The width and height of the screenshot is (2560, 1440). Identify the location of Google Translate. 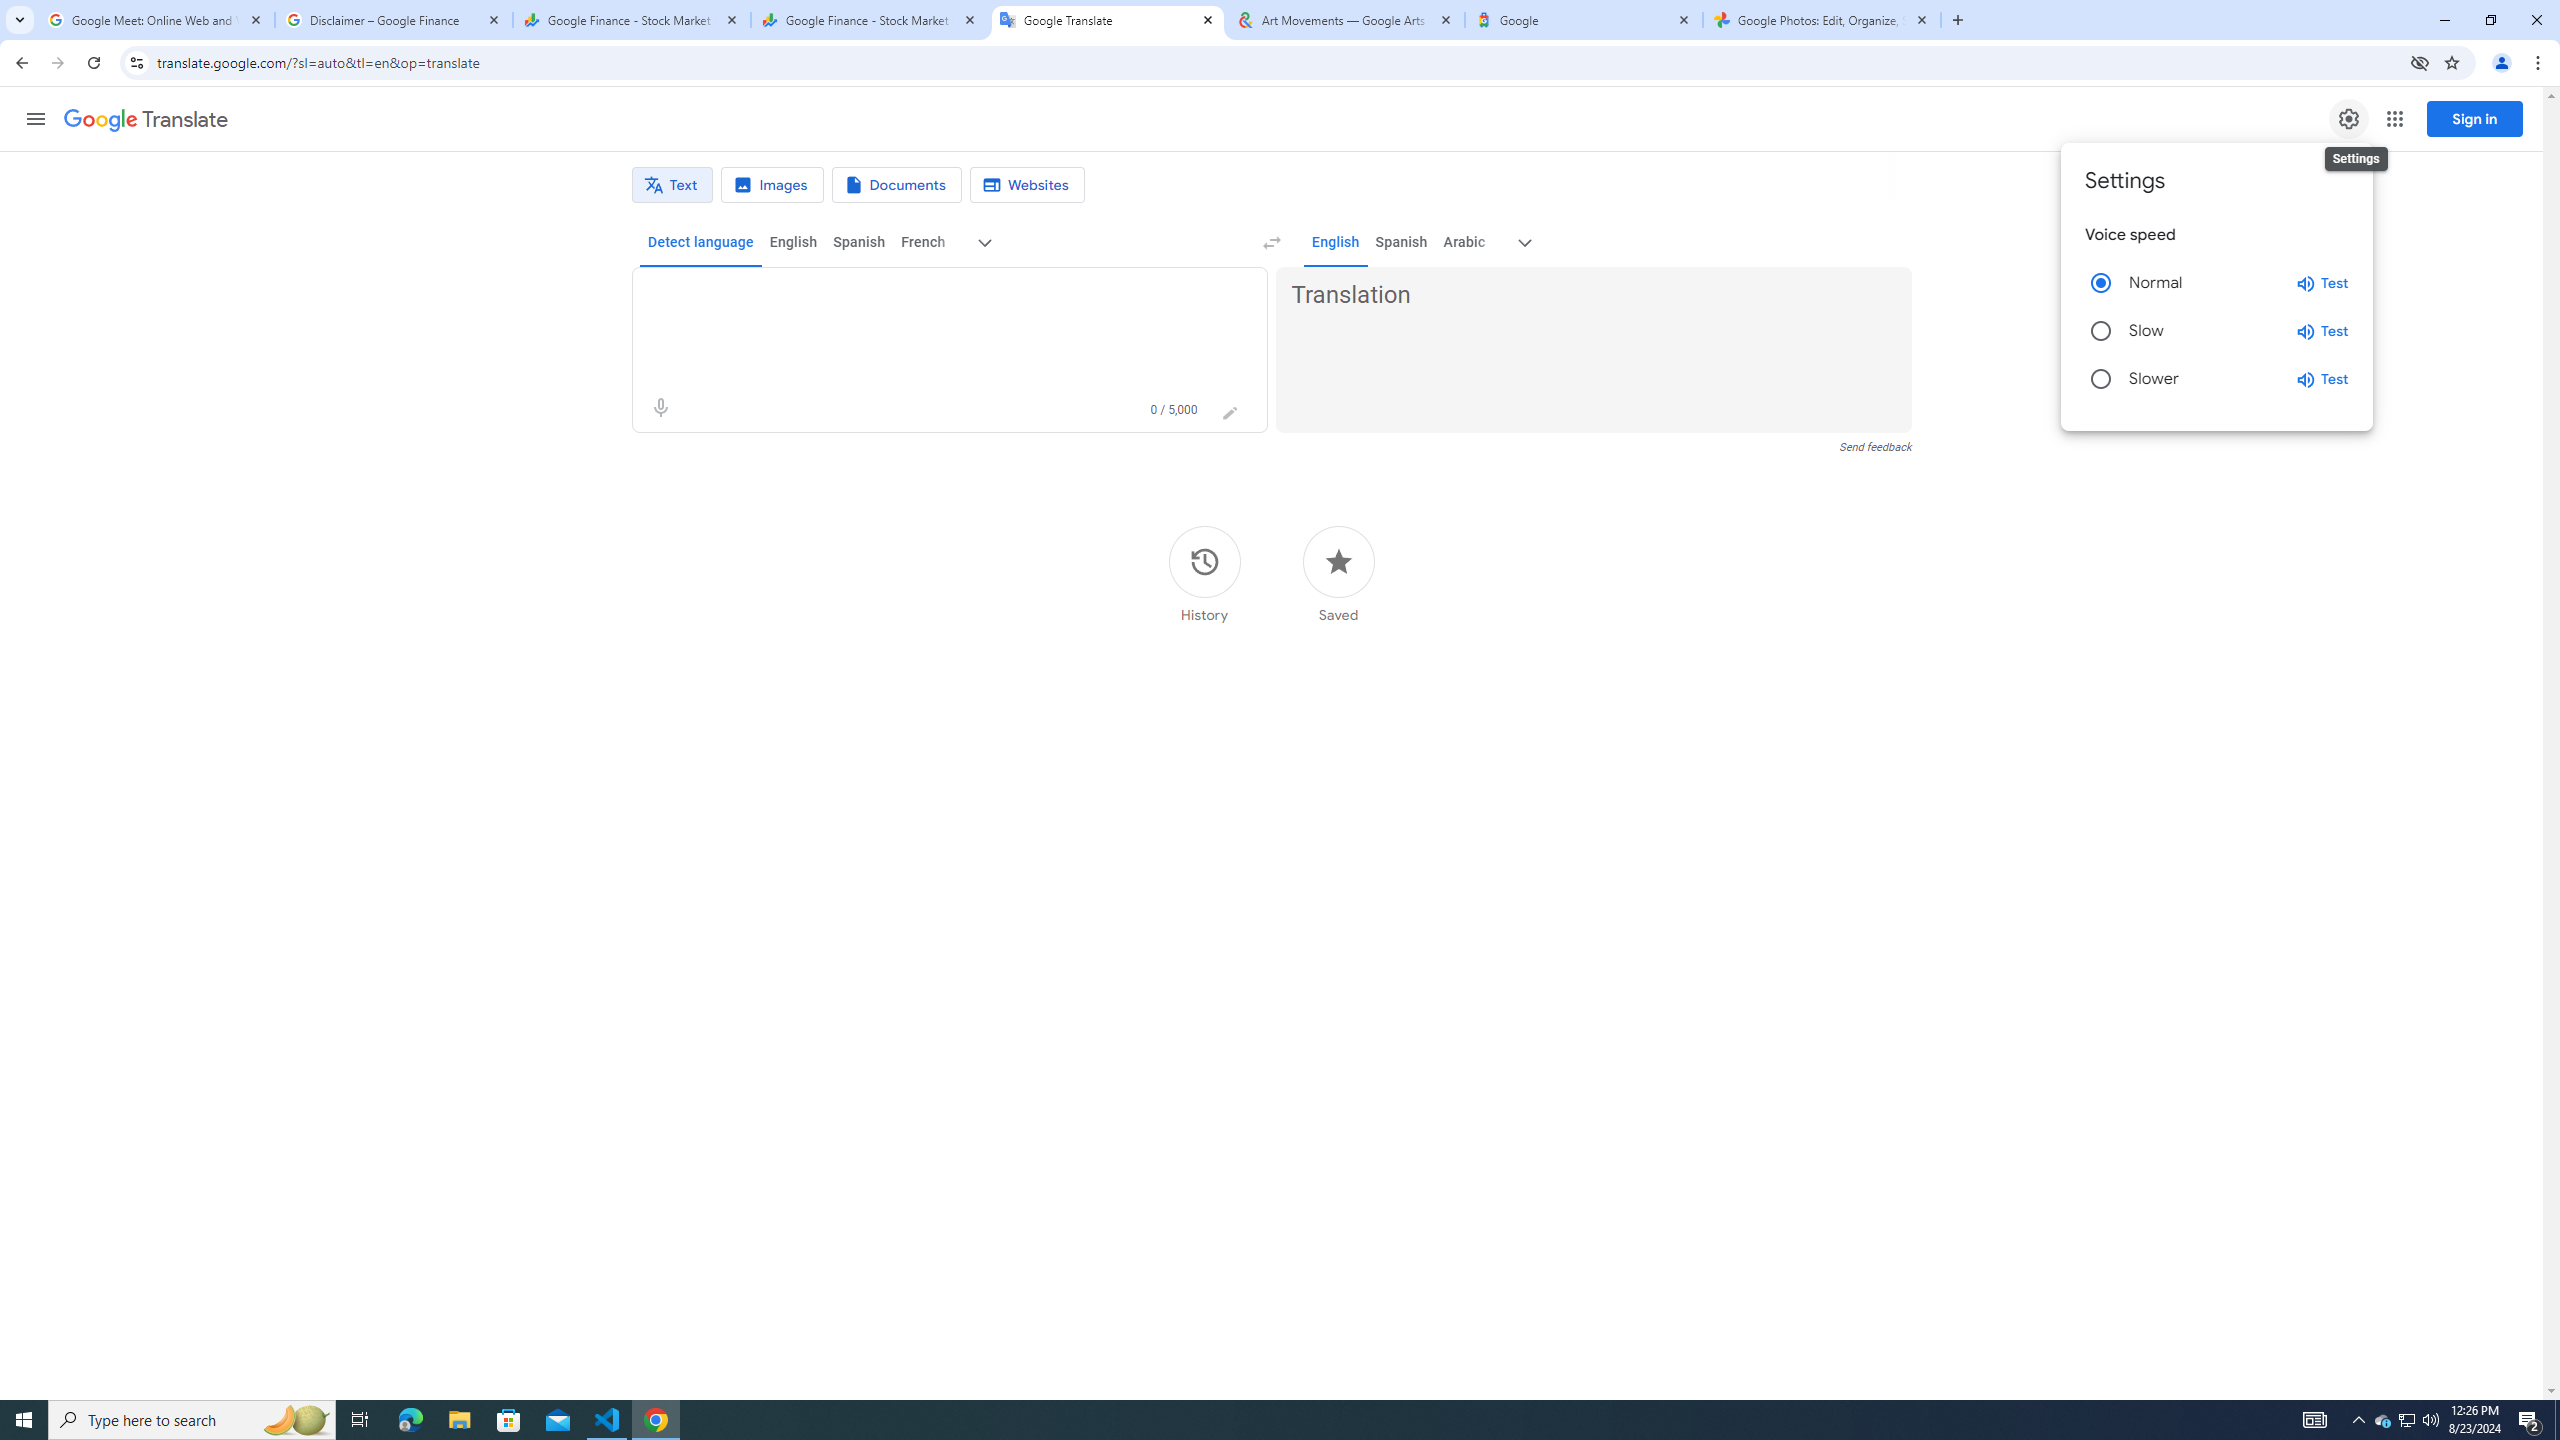
(1108, 20).